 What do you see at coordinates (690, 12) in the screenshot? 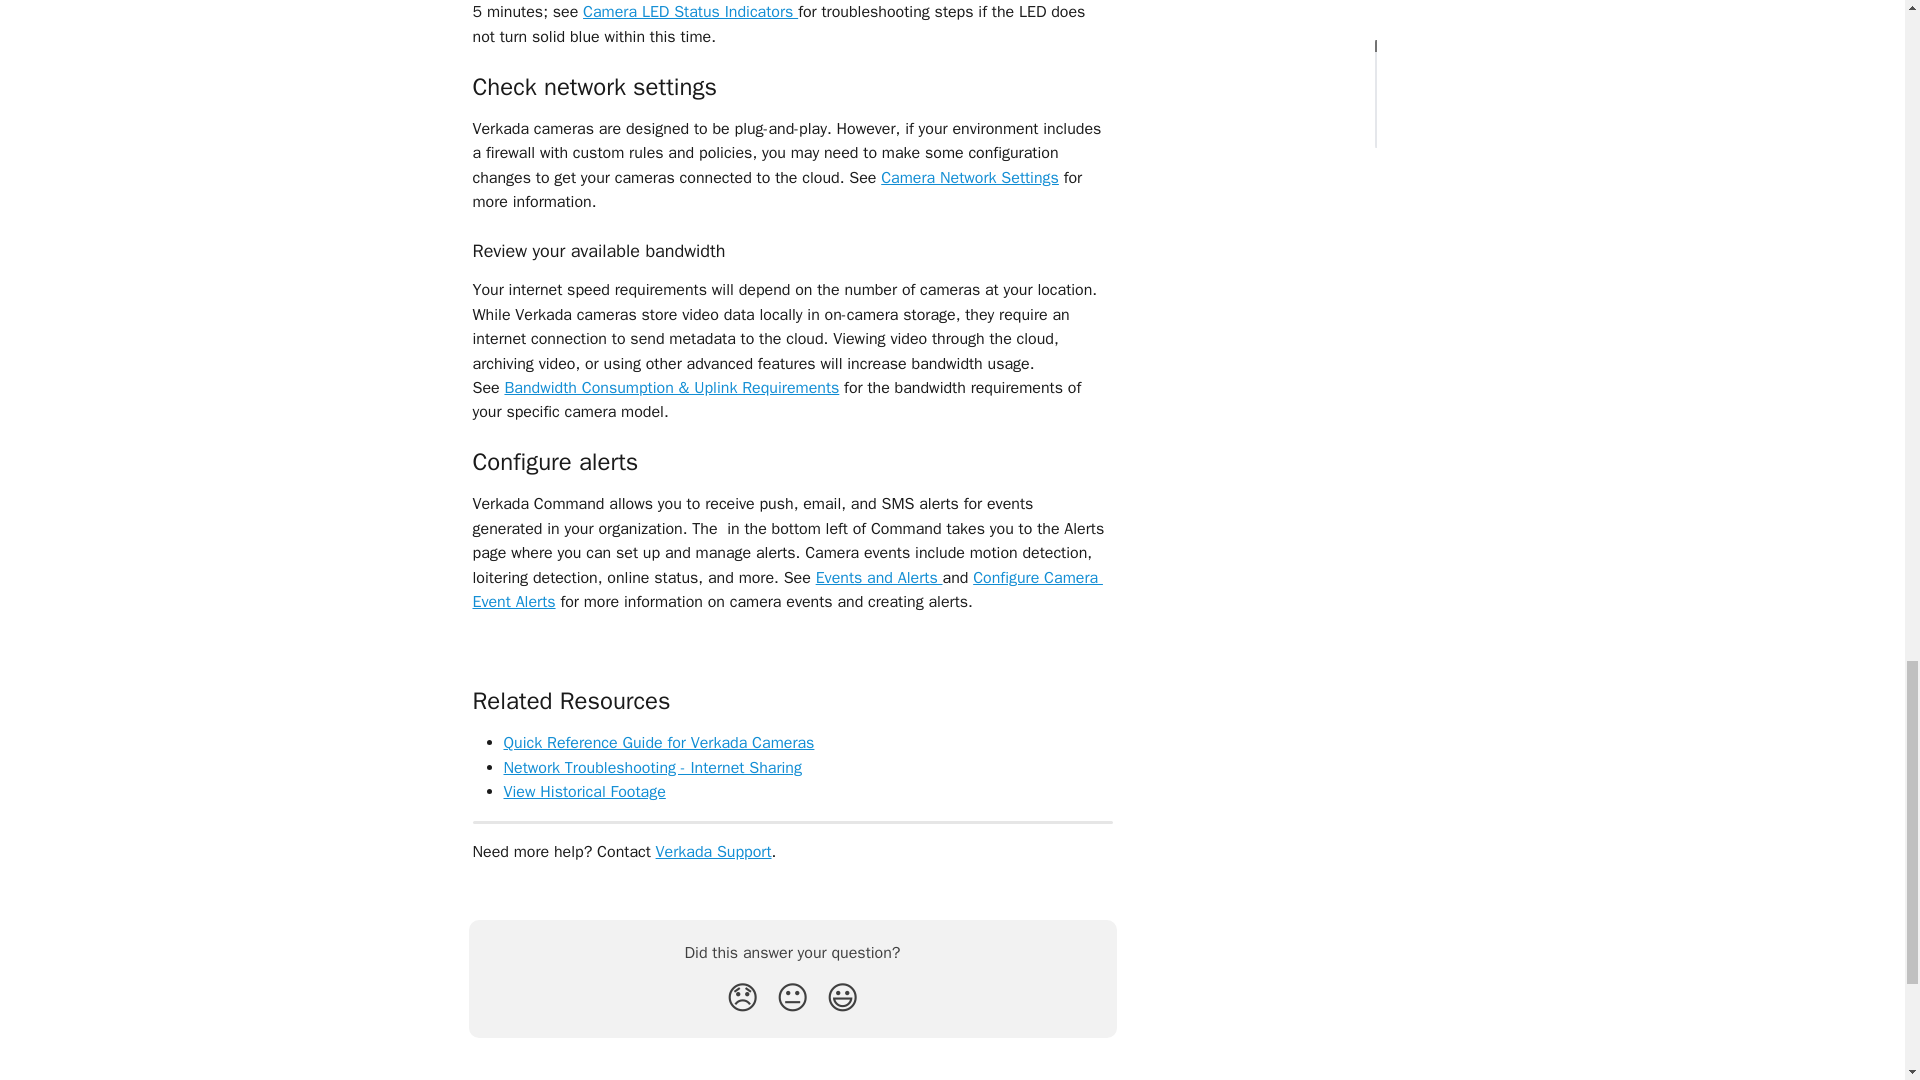
I see `Camera LED Status Indicators` at bounding box center [690, 12].